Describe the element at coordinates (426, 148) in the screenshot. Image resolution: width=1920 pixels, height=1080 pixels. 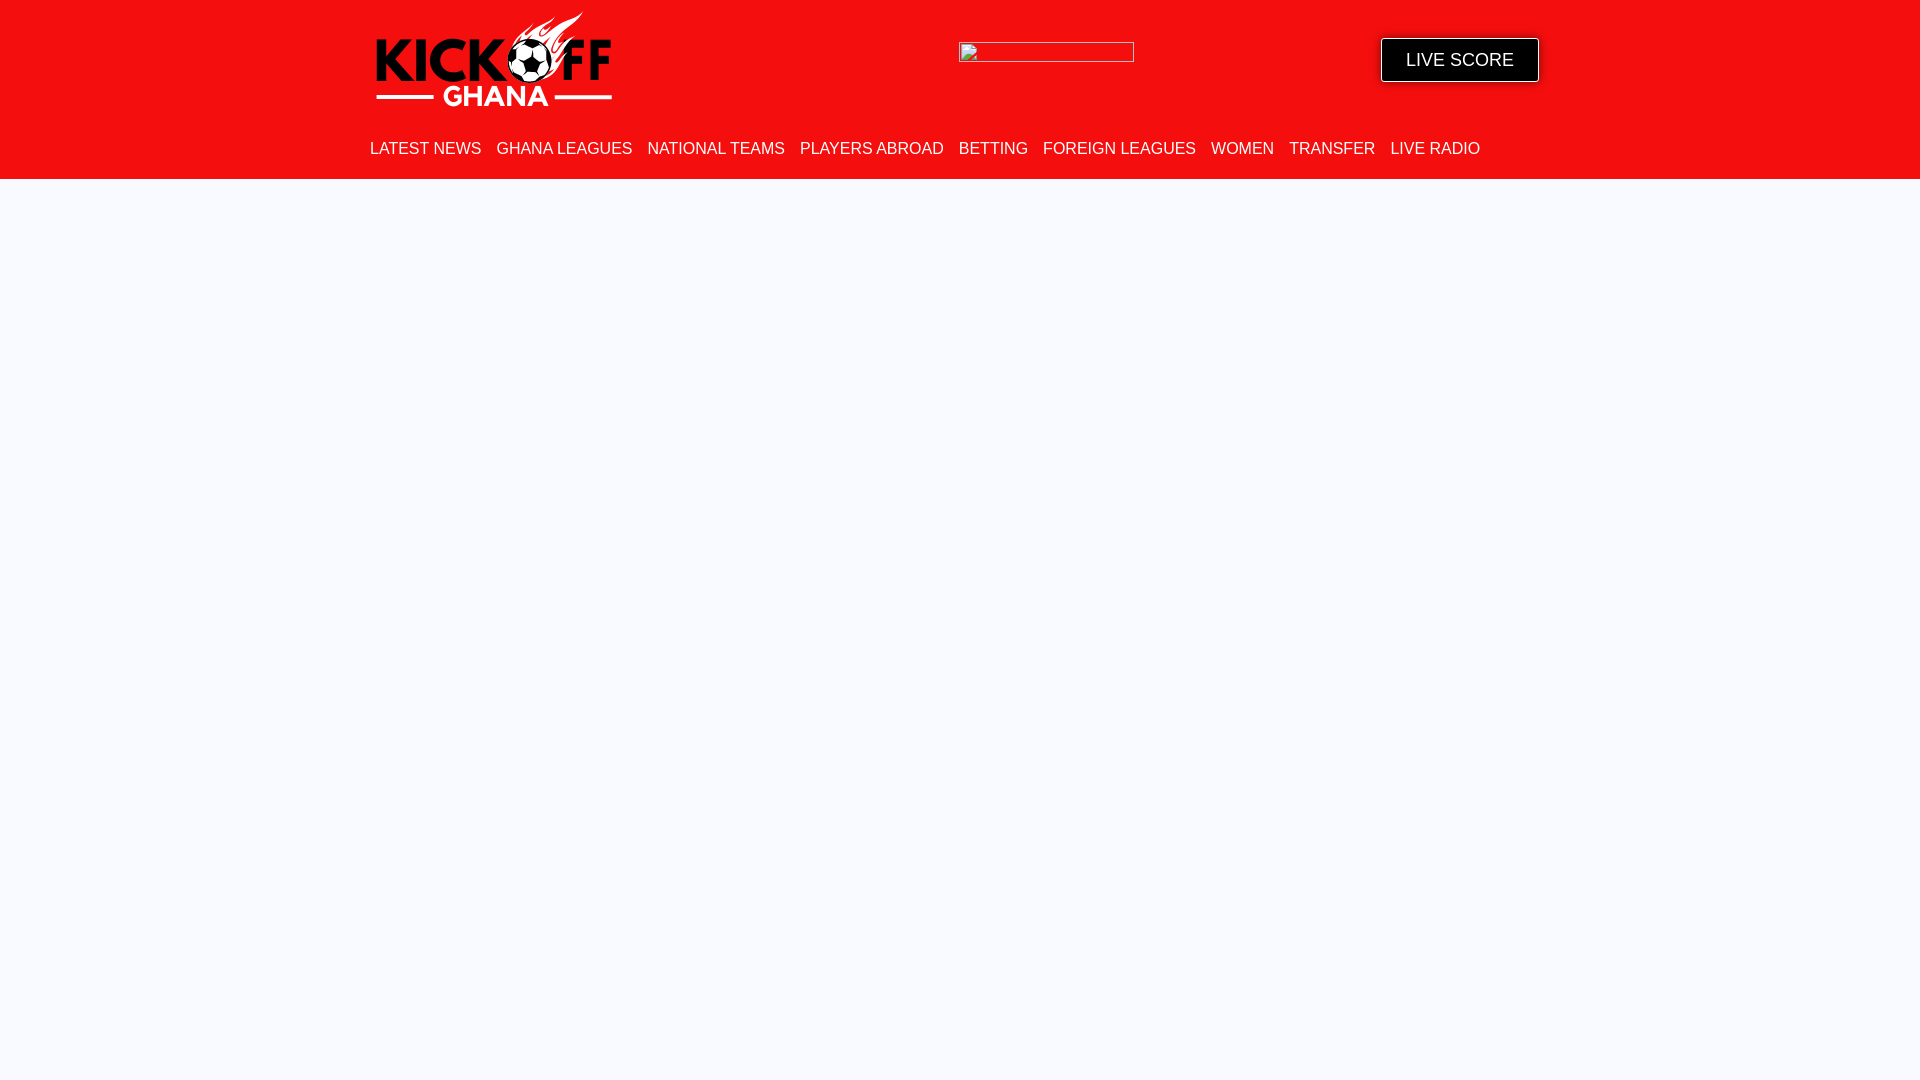
I see `LATEST NEWS` at that location.